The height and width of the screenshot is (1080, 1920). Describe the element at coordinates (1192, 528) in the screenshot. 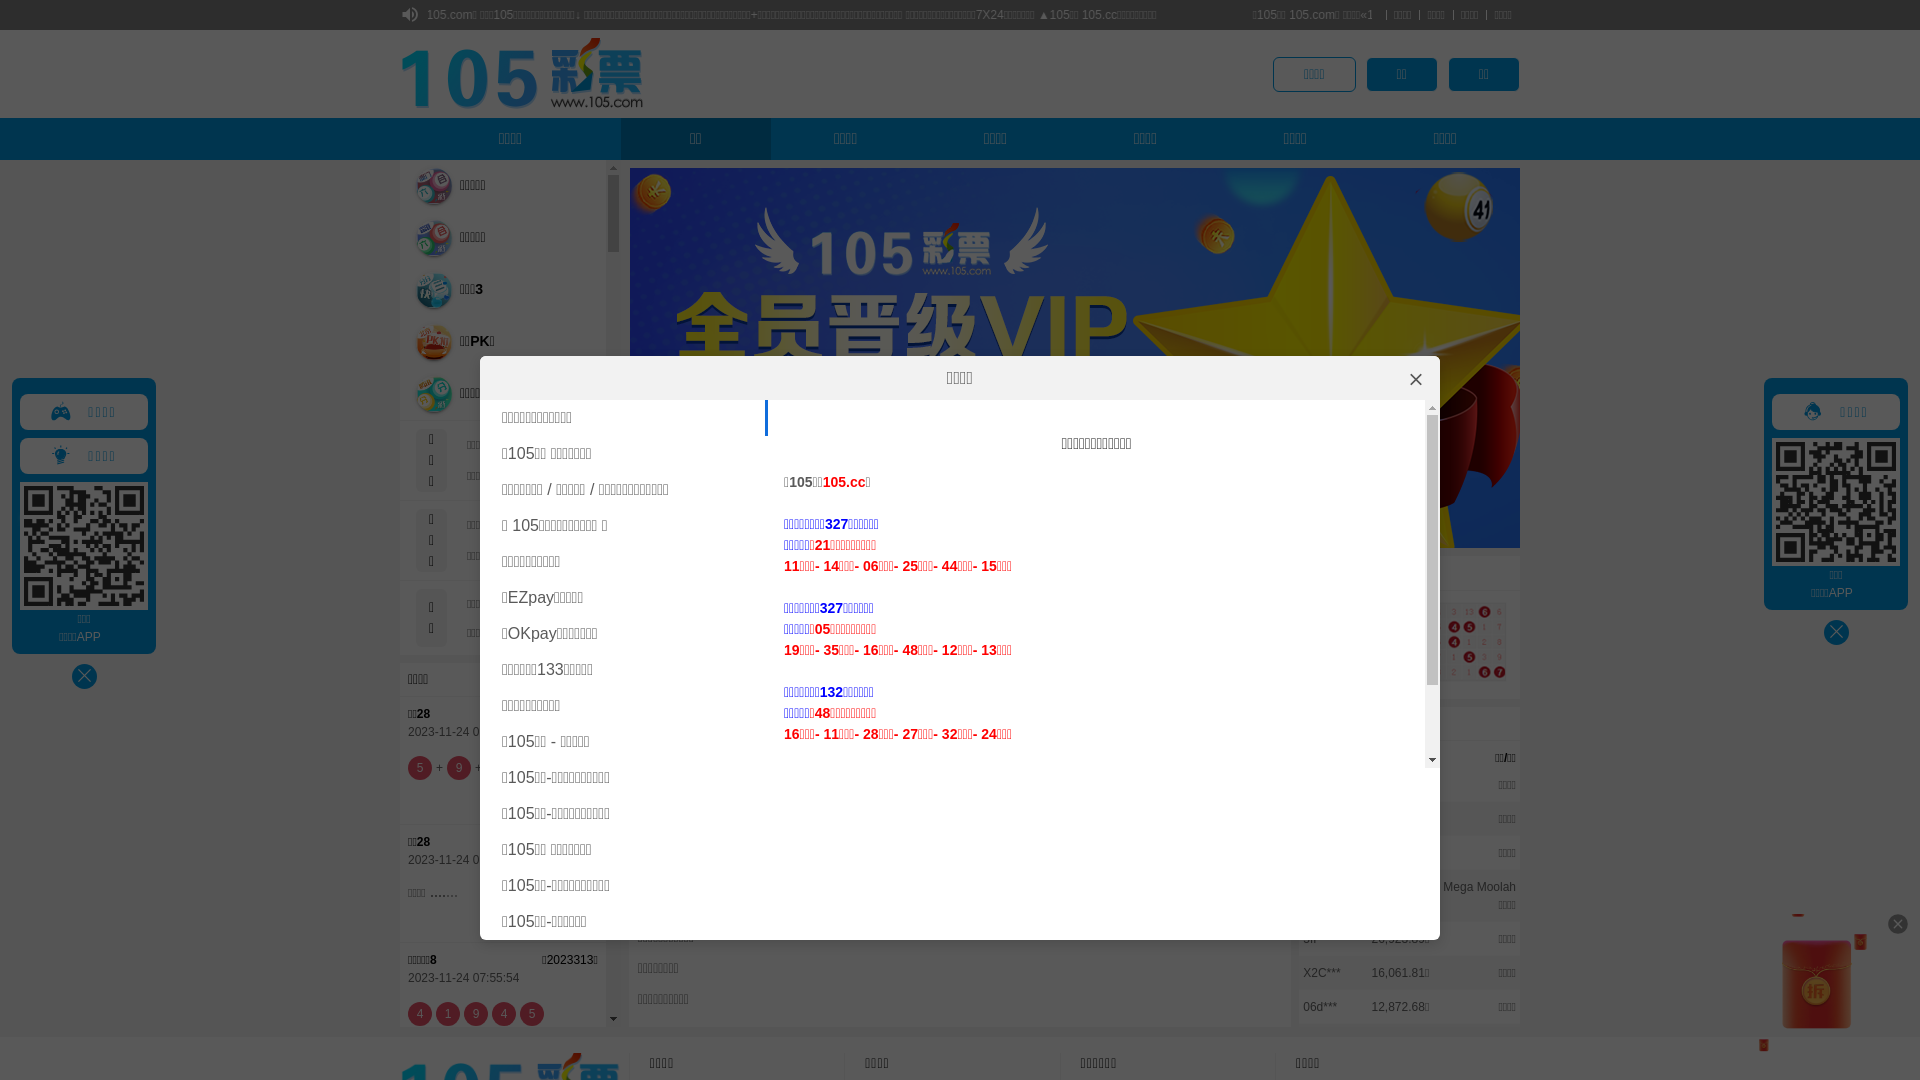

I see `13` at that location.